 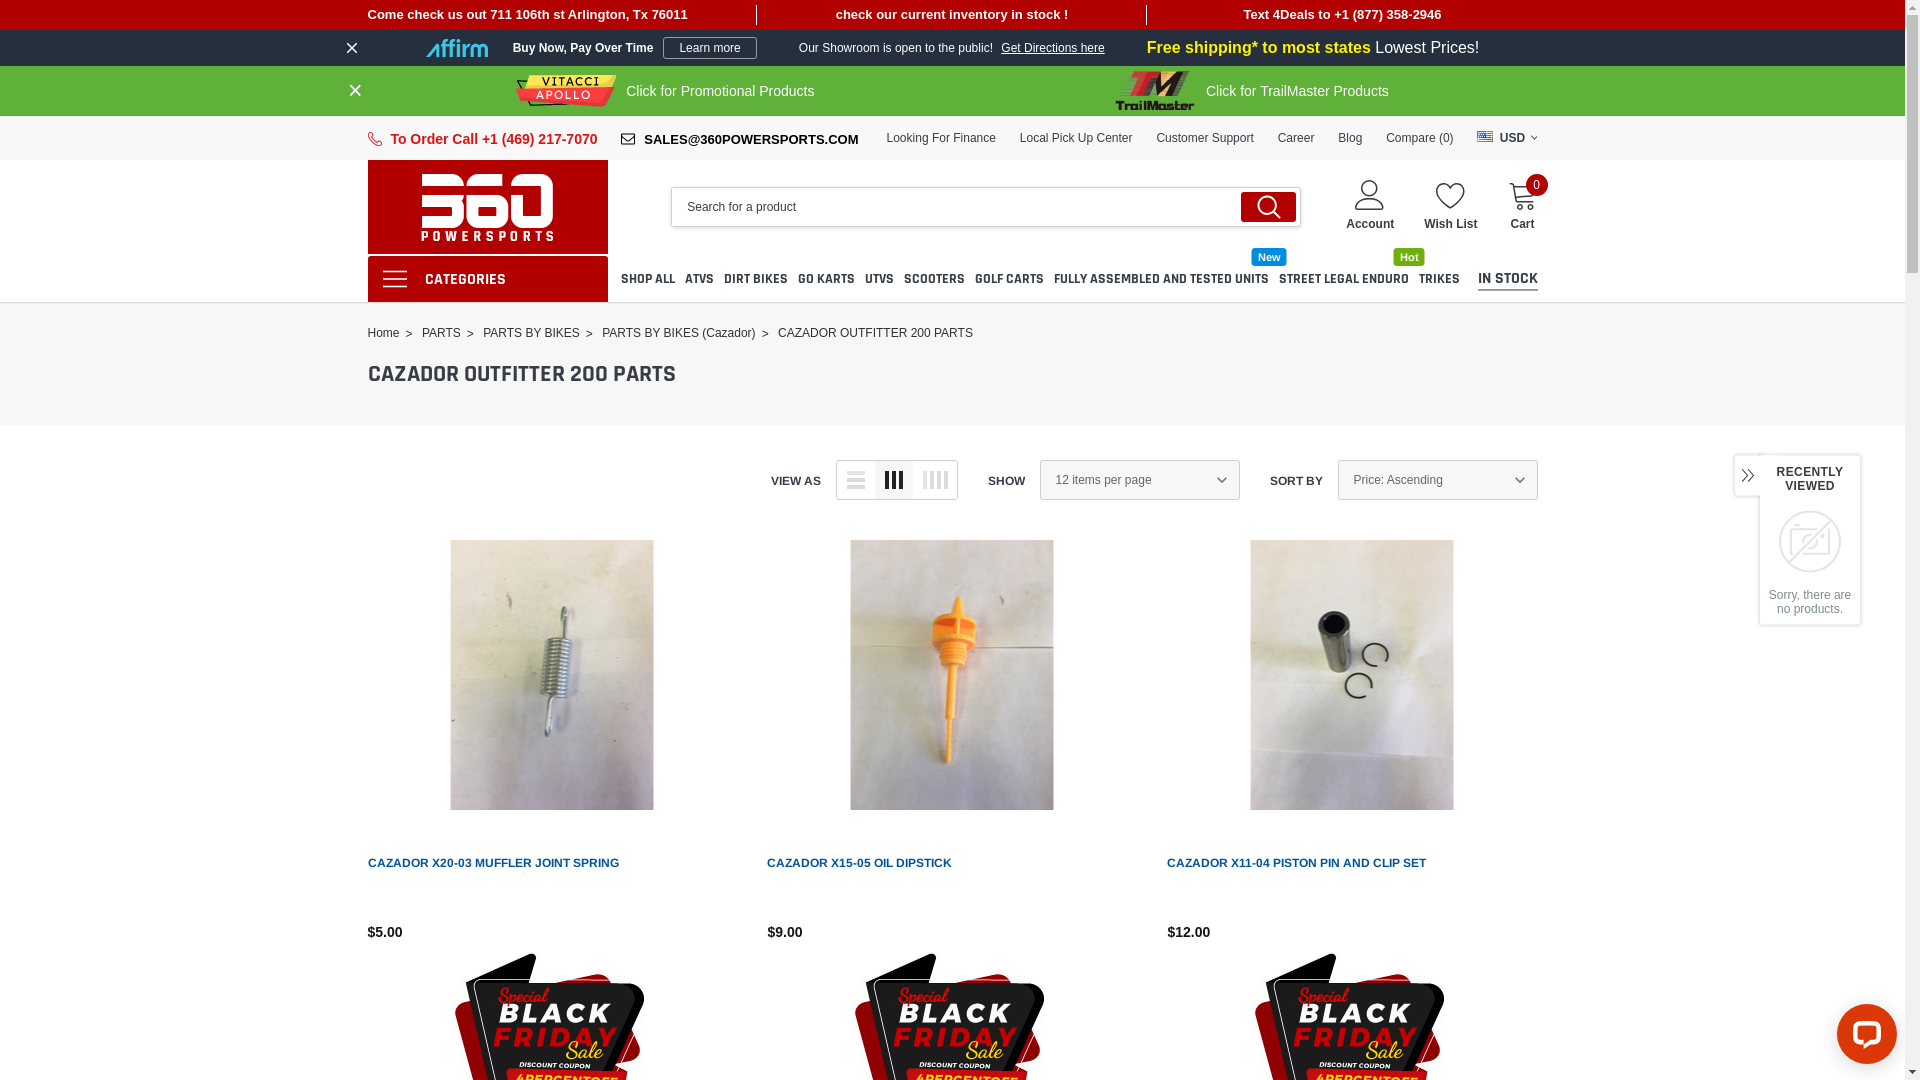 What do you see at coordinates (384, 333) in the screenshot?
I see `Home` at bounding box center [384, 333].